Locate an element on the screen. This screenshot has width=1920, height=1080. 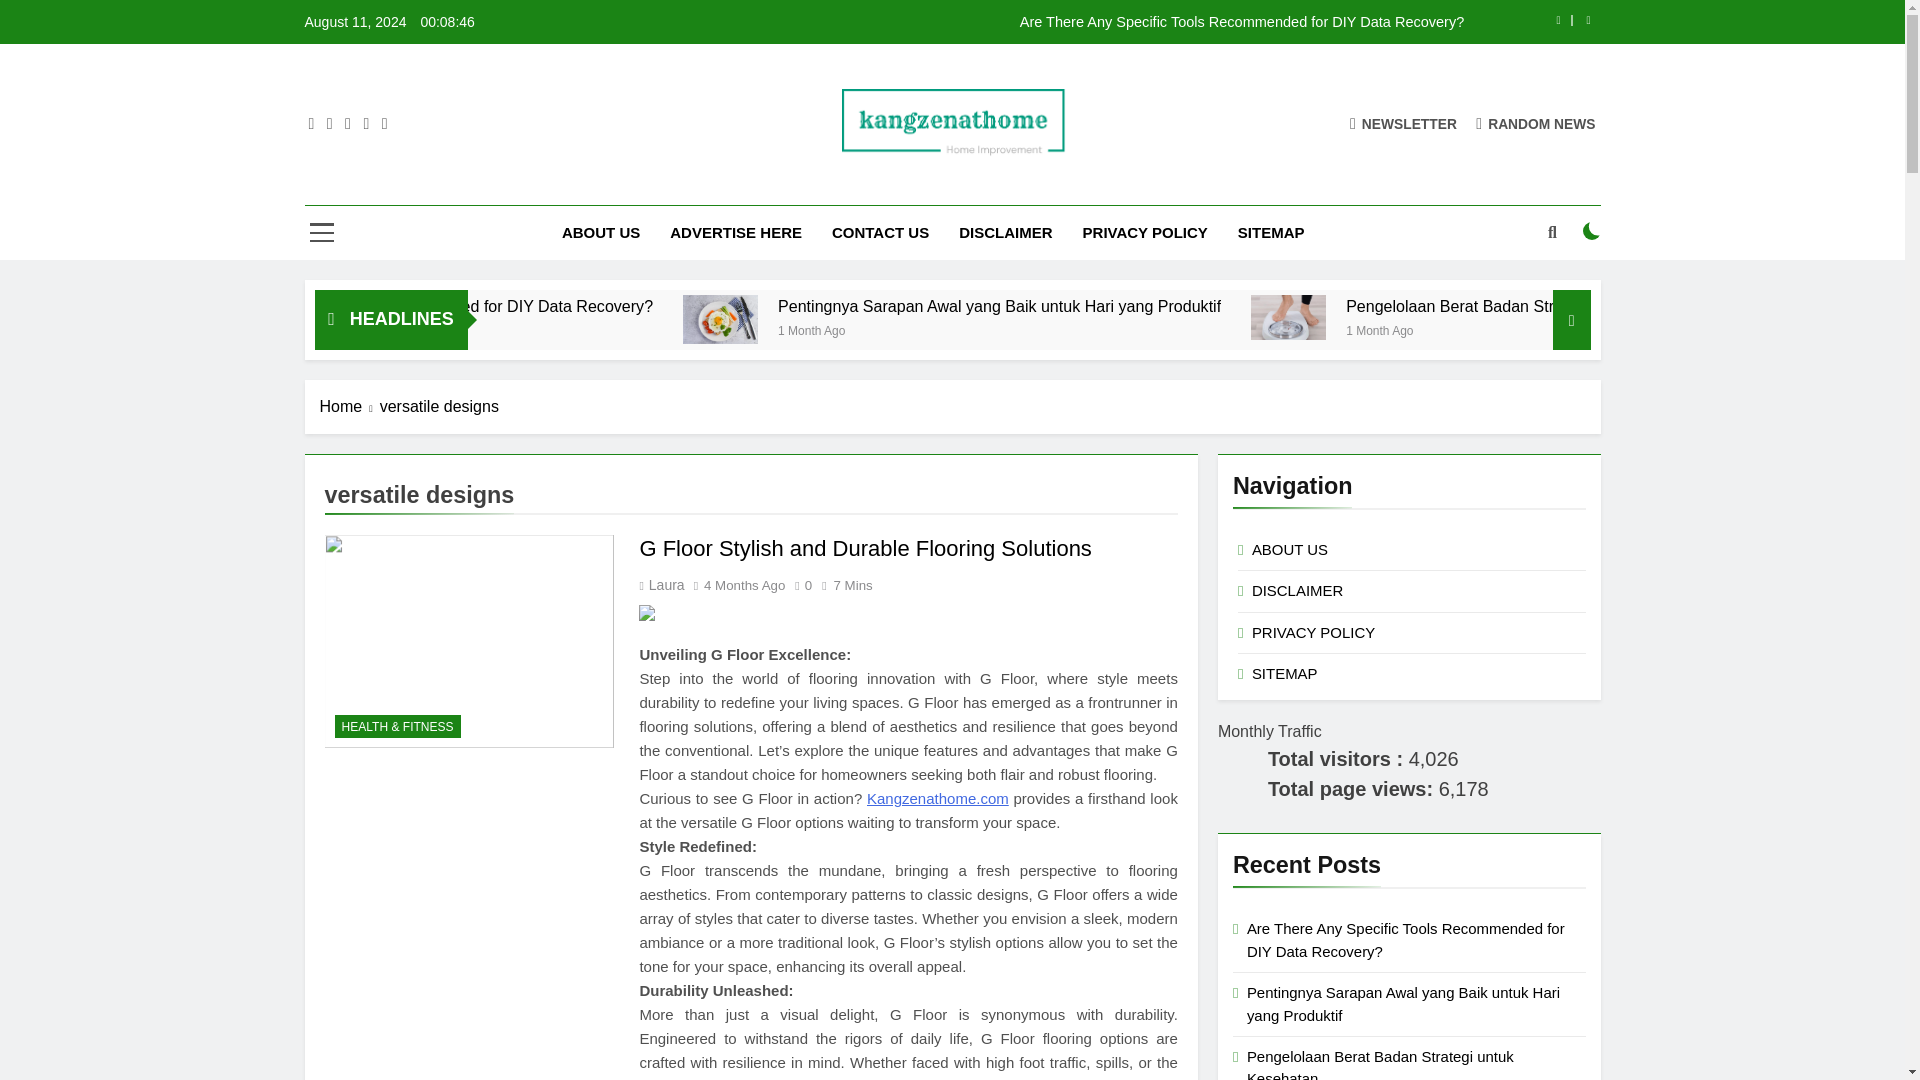
DISCLAIMER is located at coordinates (1006, 233).